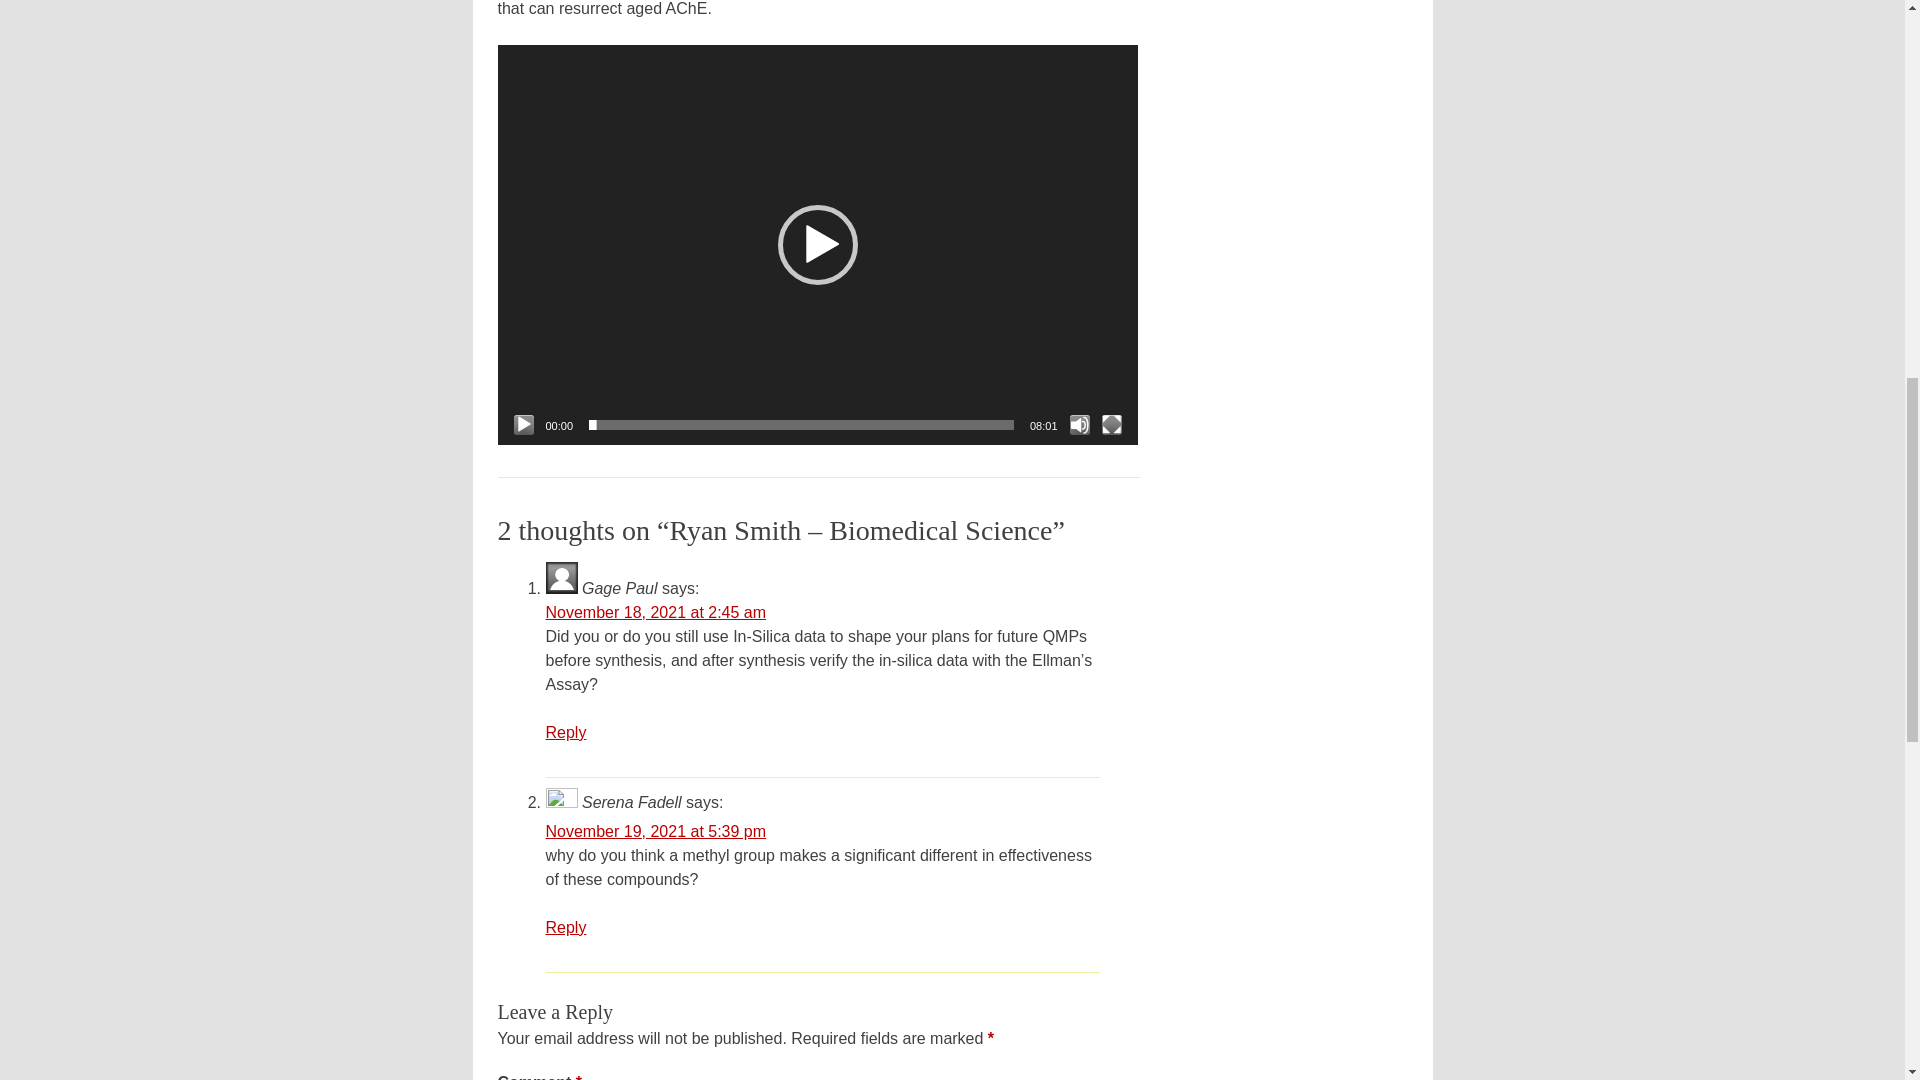 The height and width of the screenshot is (1080, 1920). I want to click on Play, so click(524, 424).